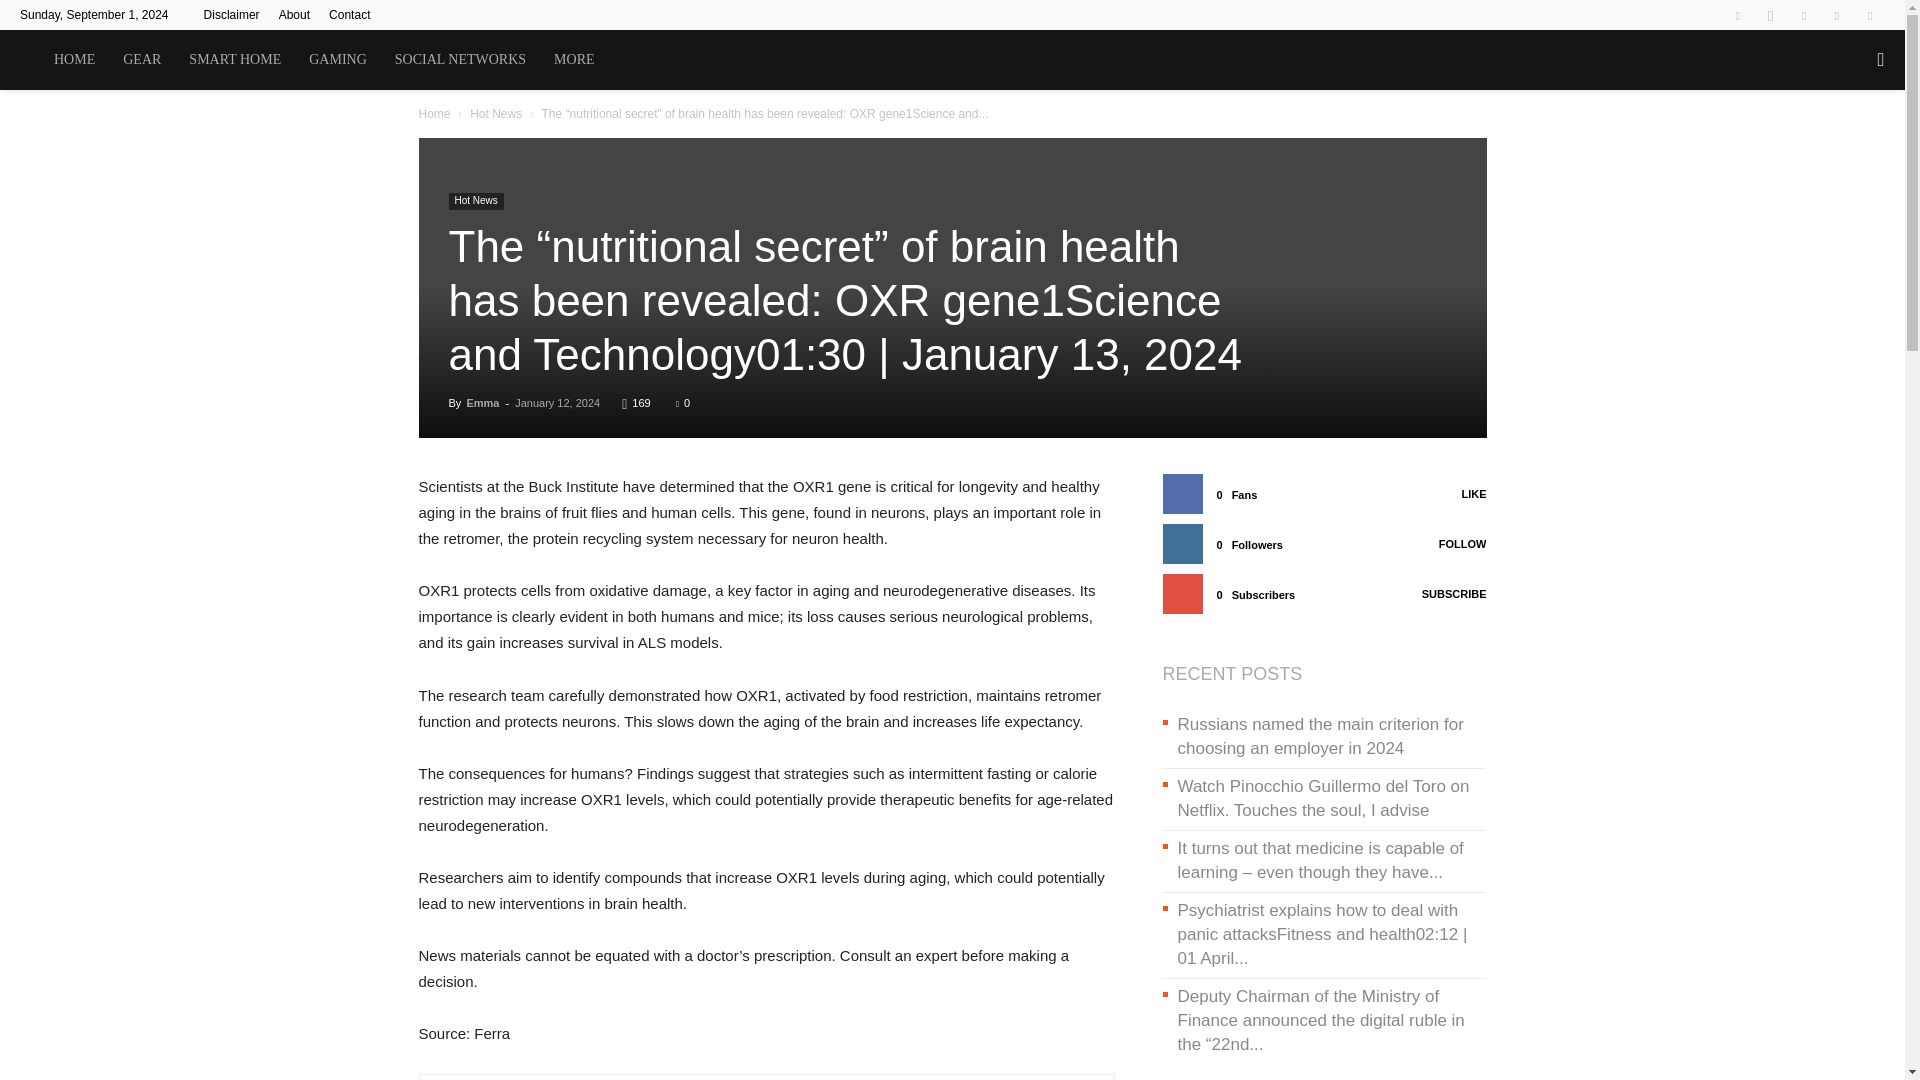 This screenshot has height=1080, width=1920. I want to click on GEAR, so click(142, 60).